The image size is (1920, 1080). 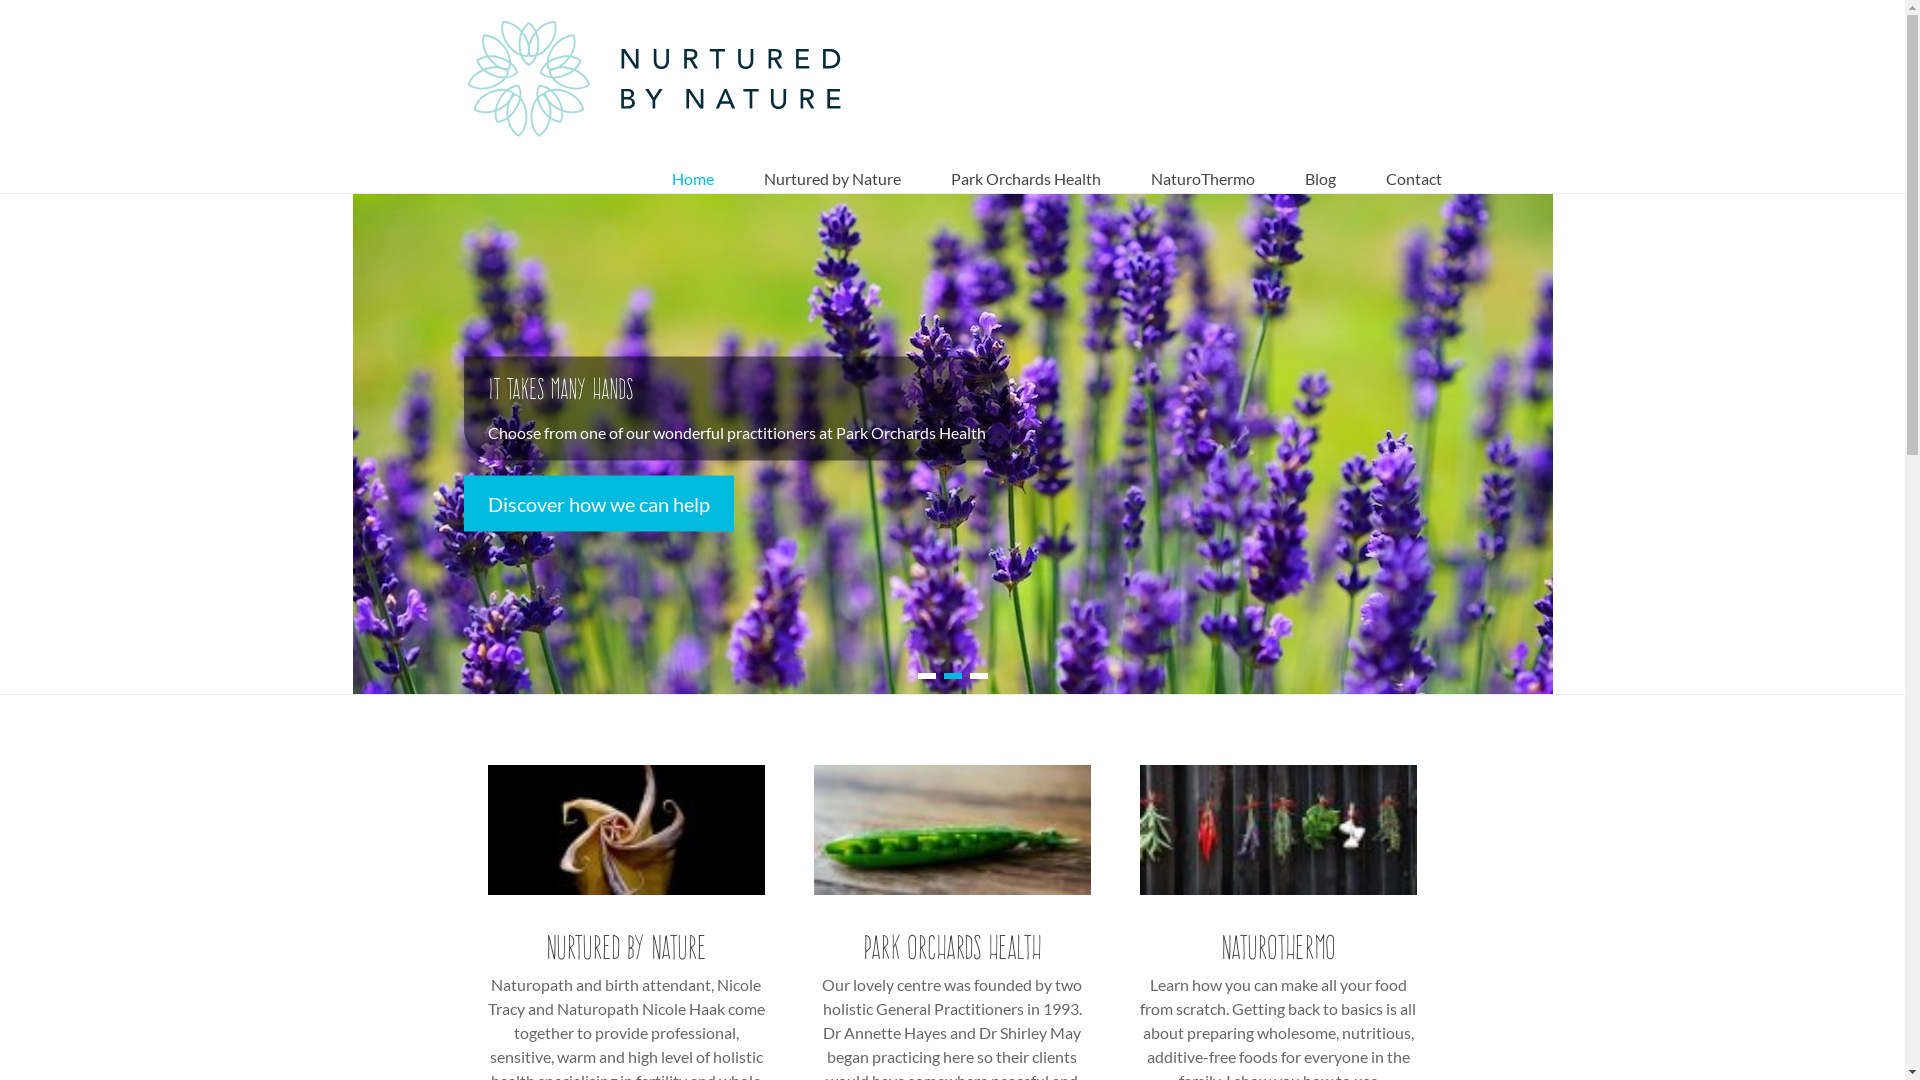 I want to click on Nurtured by Nature, so click(x=626, y=947).